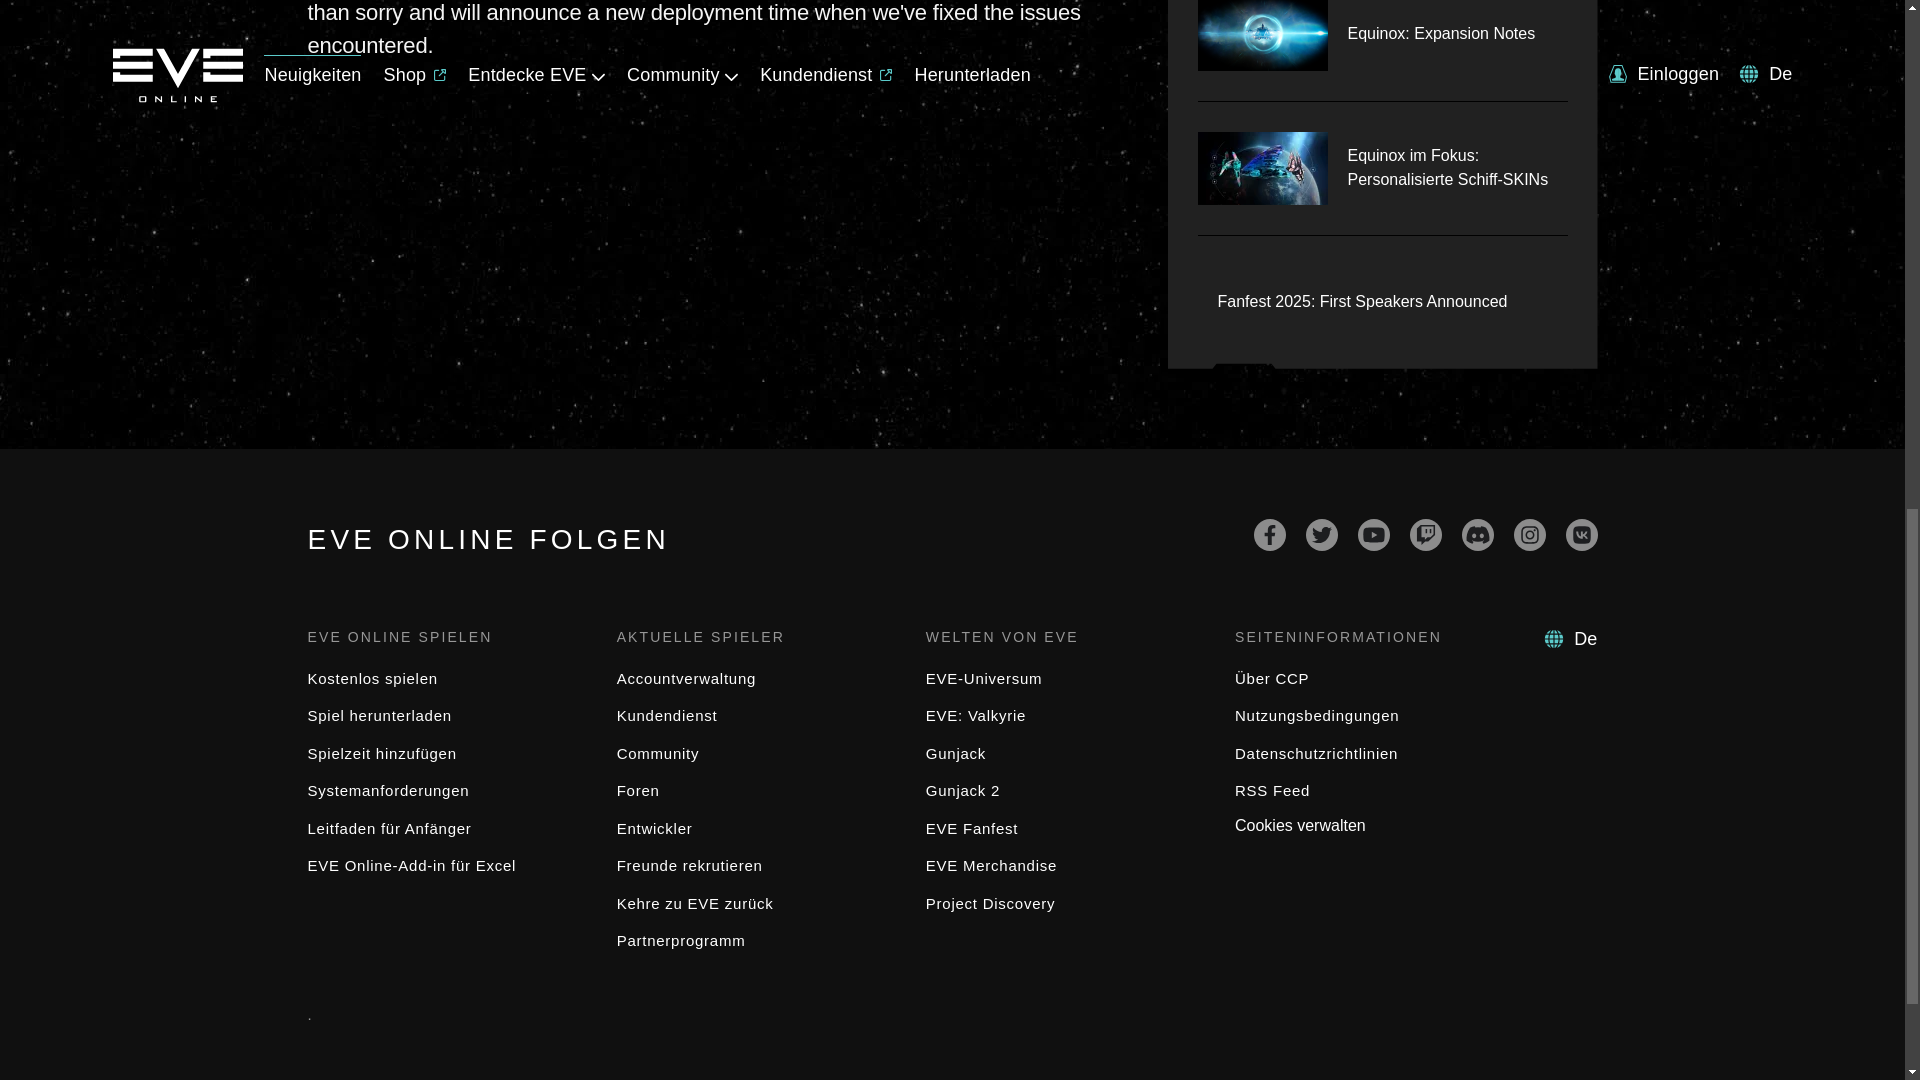 This screenshot has width=1920, height=1080. What do you see at coordinates (1477, 534) in the screenshot?
I see `Discord` at bounding box center [1477, 534].